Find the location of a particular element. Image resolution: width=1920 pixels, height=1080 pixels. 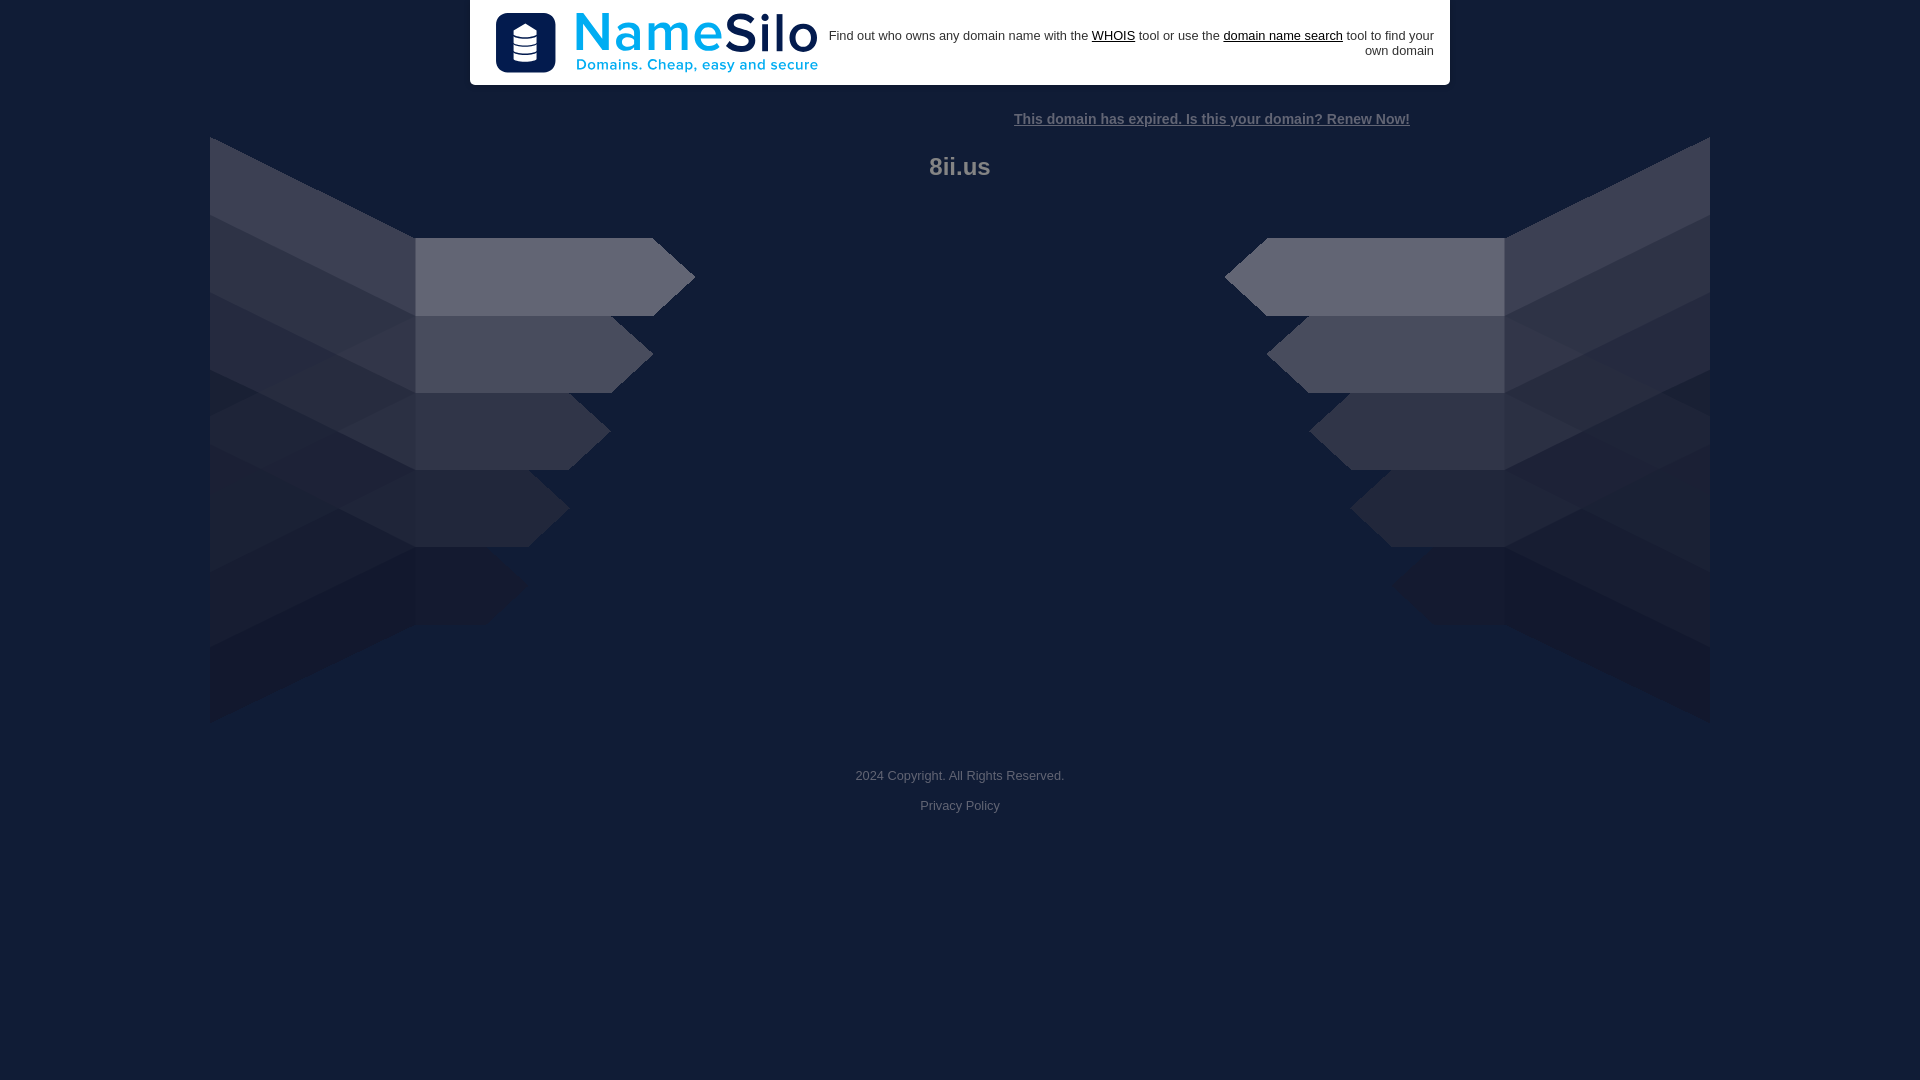

Privacy Policy is located at coordinates (960, 806).